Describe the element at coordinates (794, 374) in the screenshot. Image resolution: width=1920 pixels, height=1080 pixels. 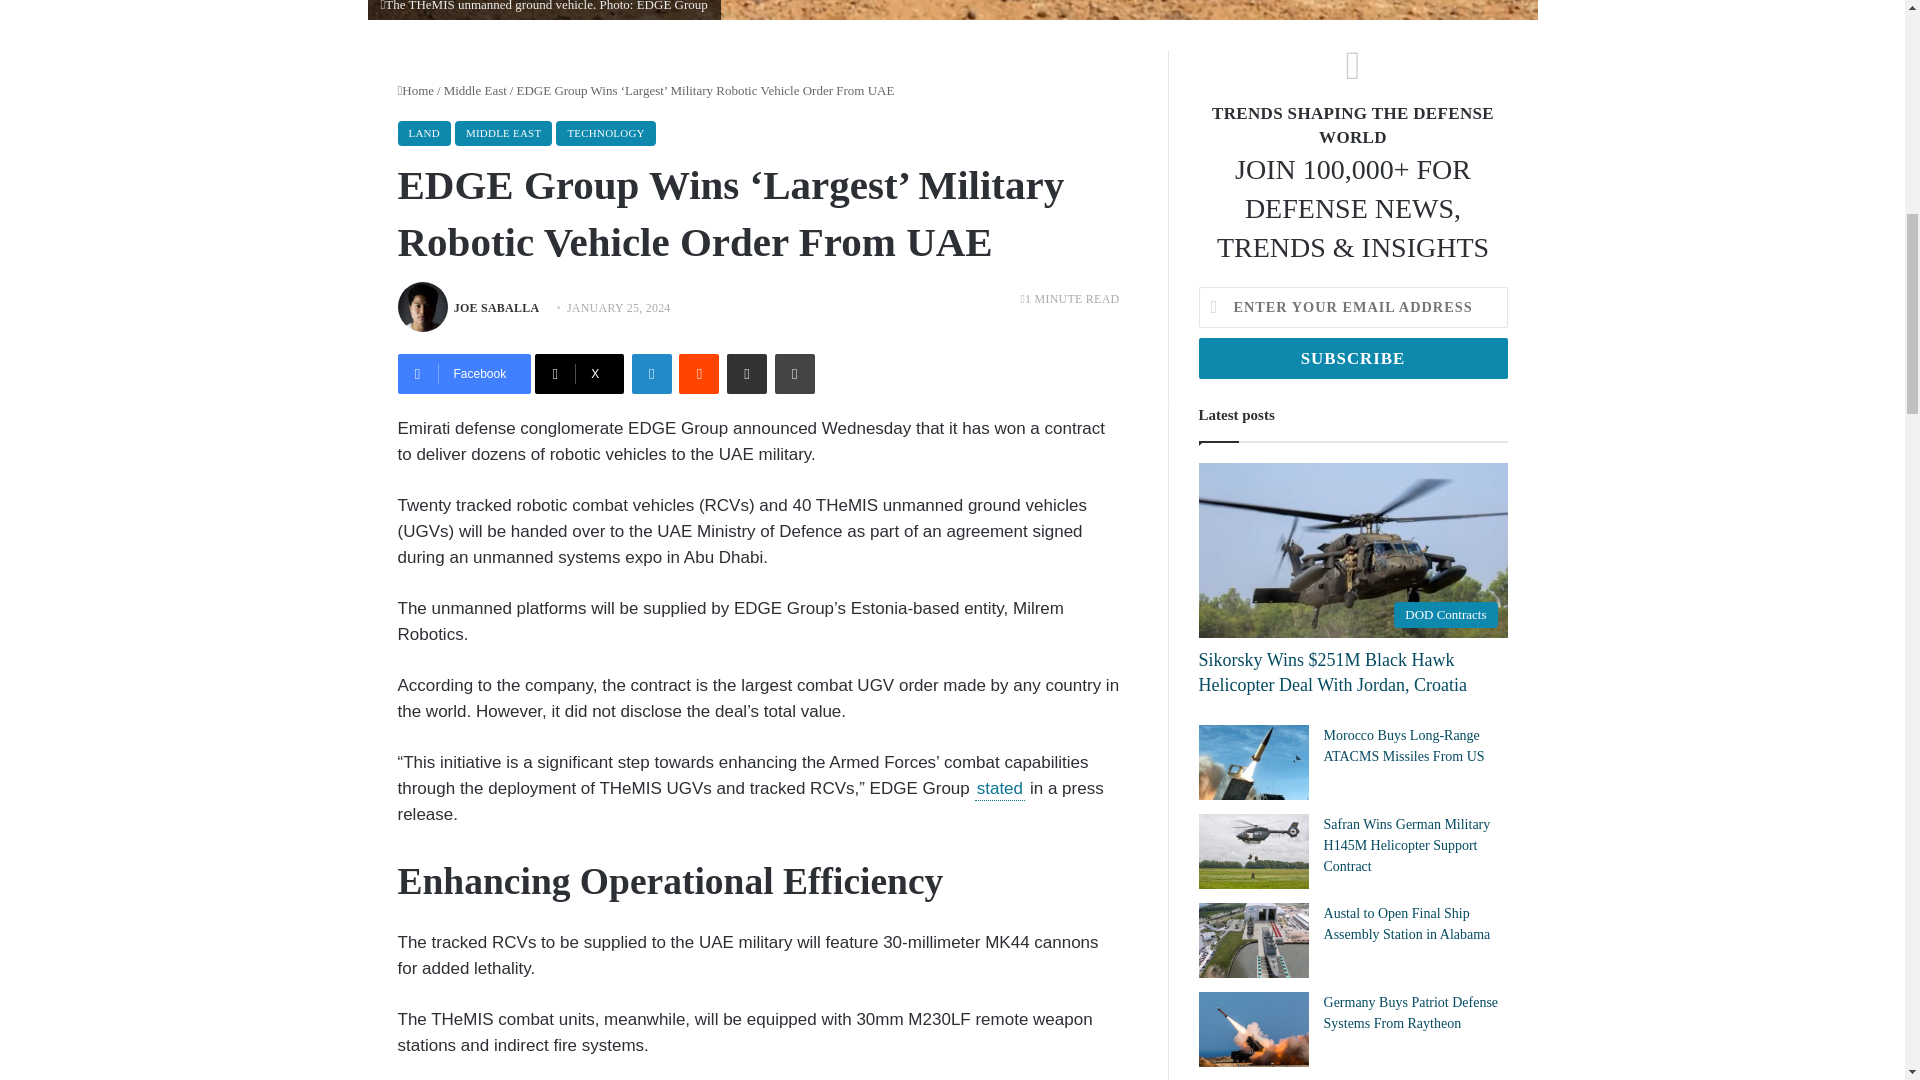
I see `Print` at that location.